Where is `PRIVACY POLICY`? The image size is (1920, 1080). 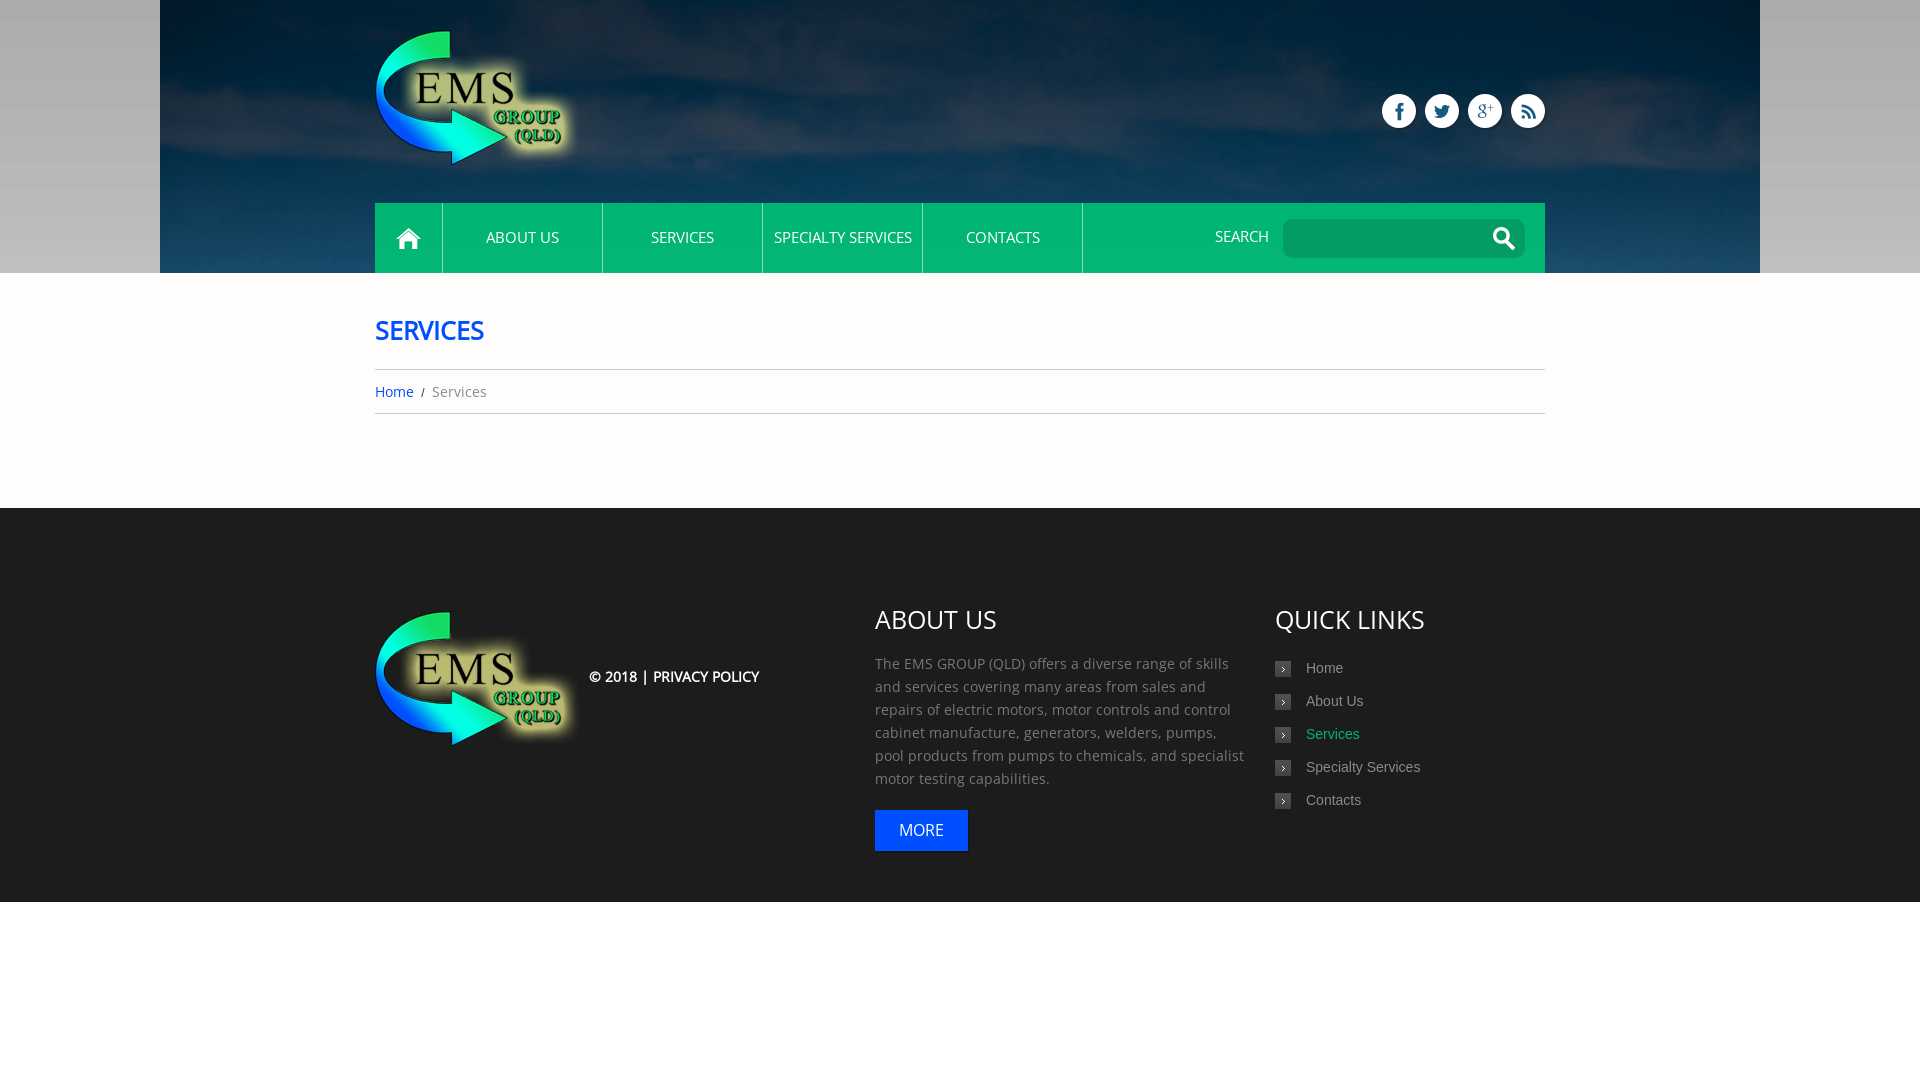
PRIVACY POLICY is located at coordinates (706, 676).